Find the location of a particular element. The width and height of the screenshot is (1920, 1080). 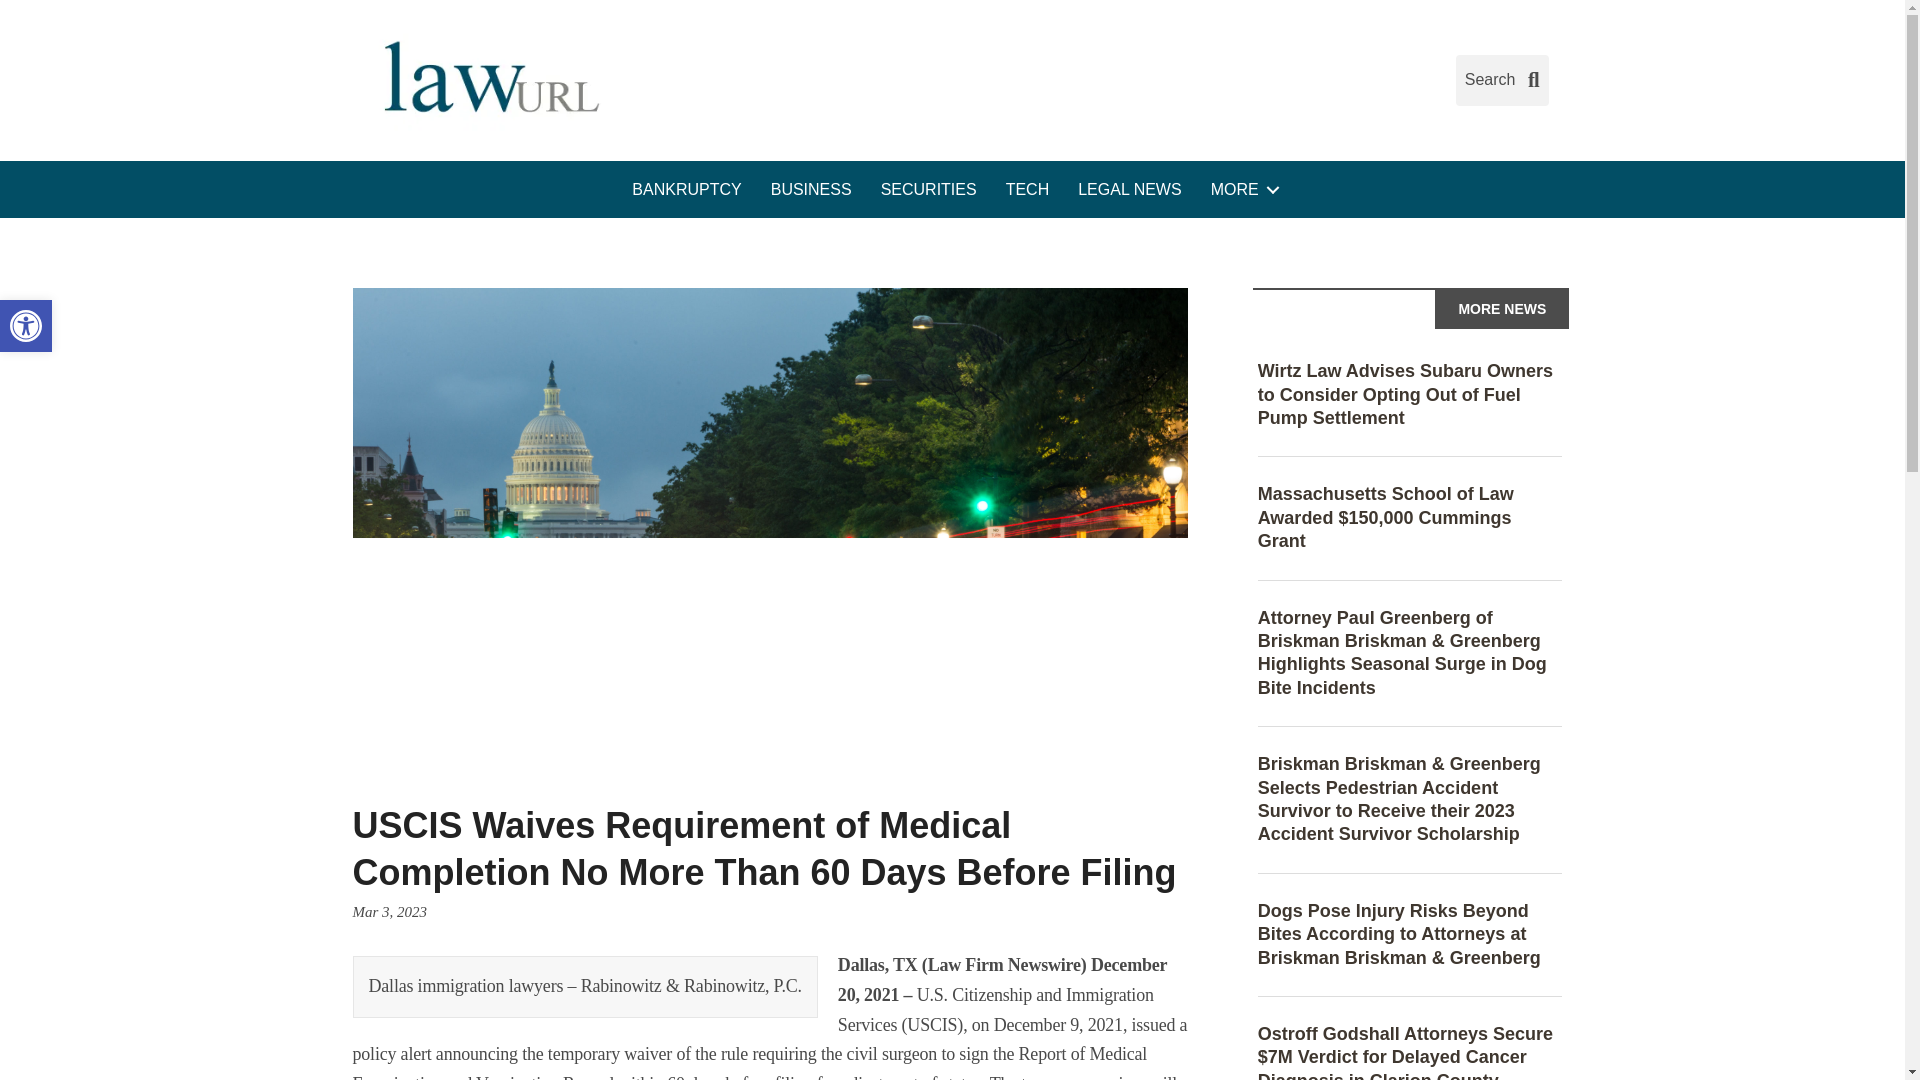

BANKRUPTCY is located at coordinates (686, 190).